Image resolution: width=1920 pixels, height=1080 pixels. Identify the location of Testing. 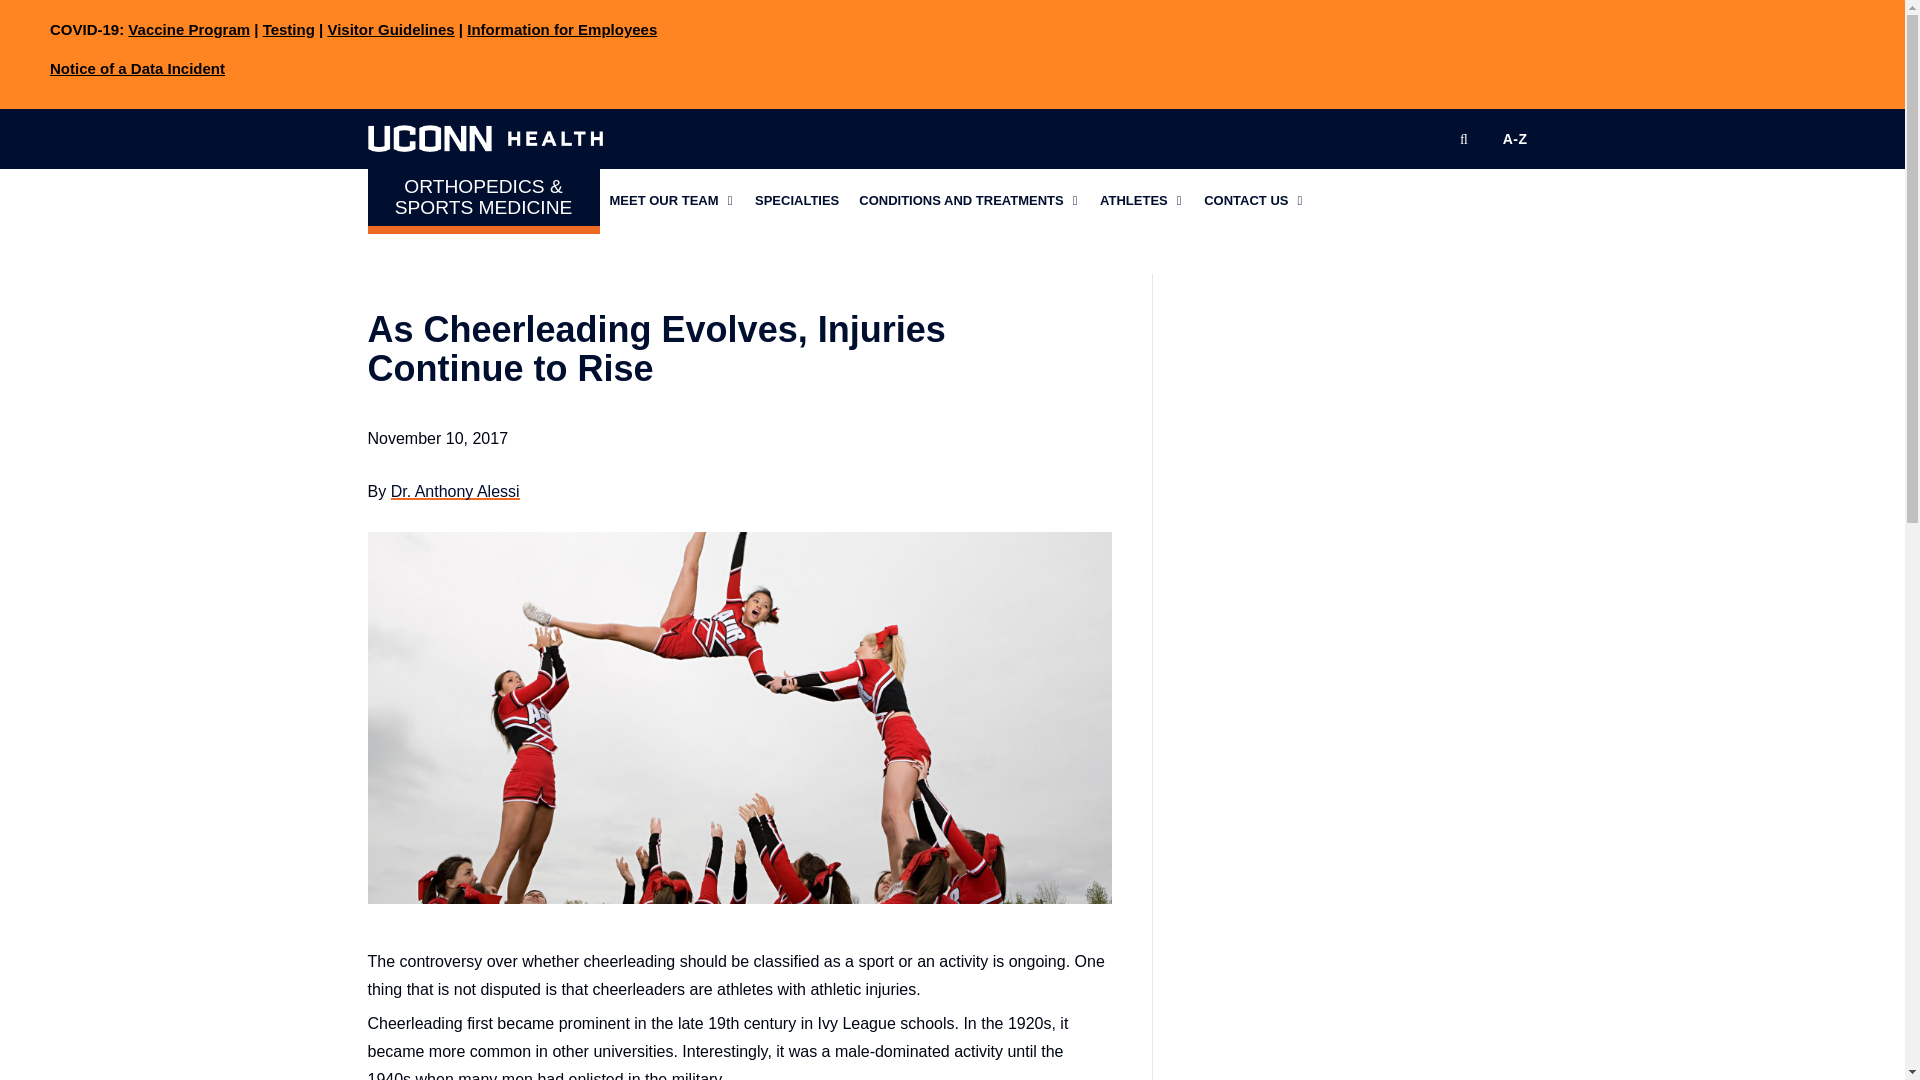
(288, 28).